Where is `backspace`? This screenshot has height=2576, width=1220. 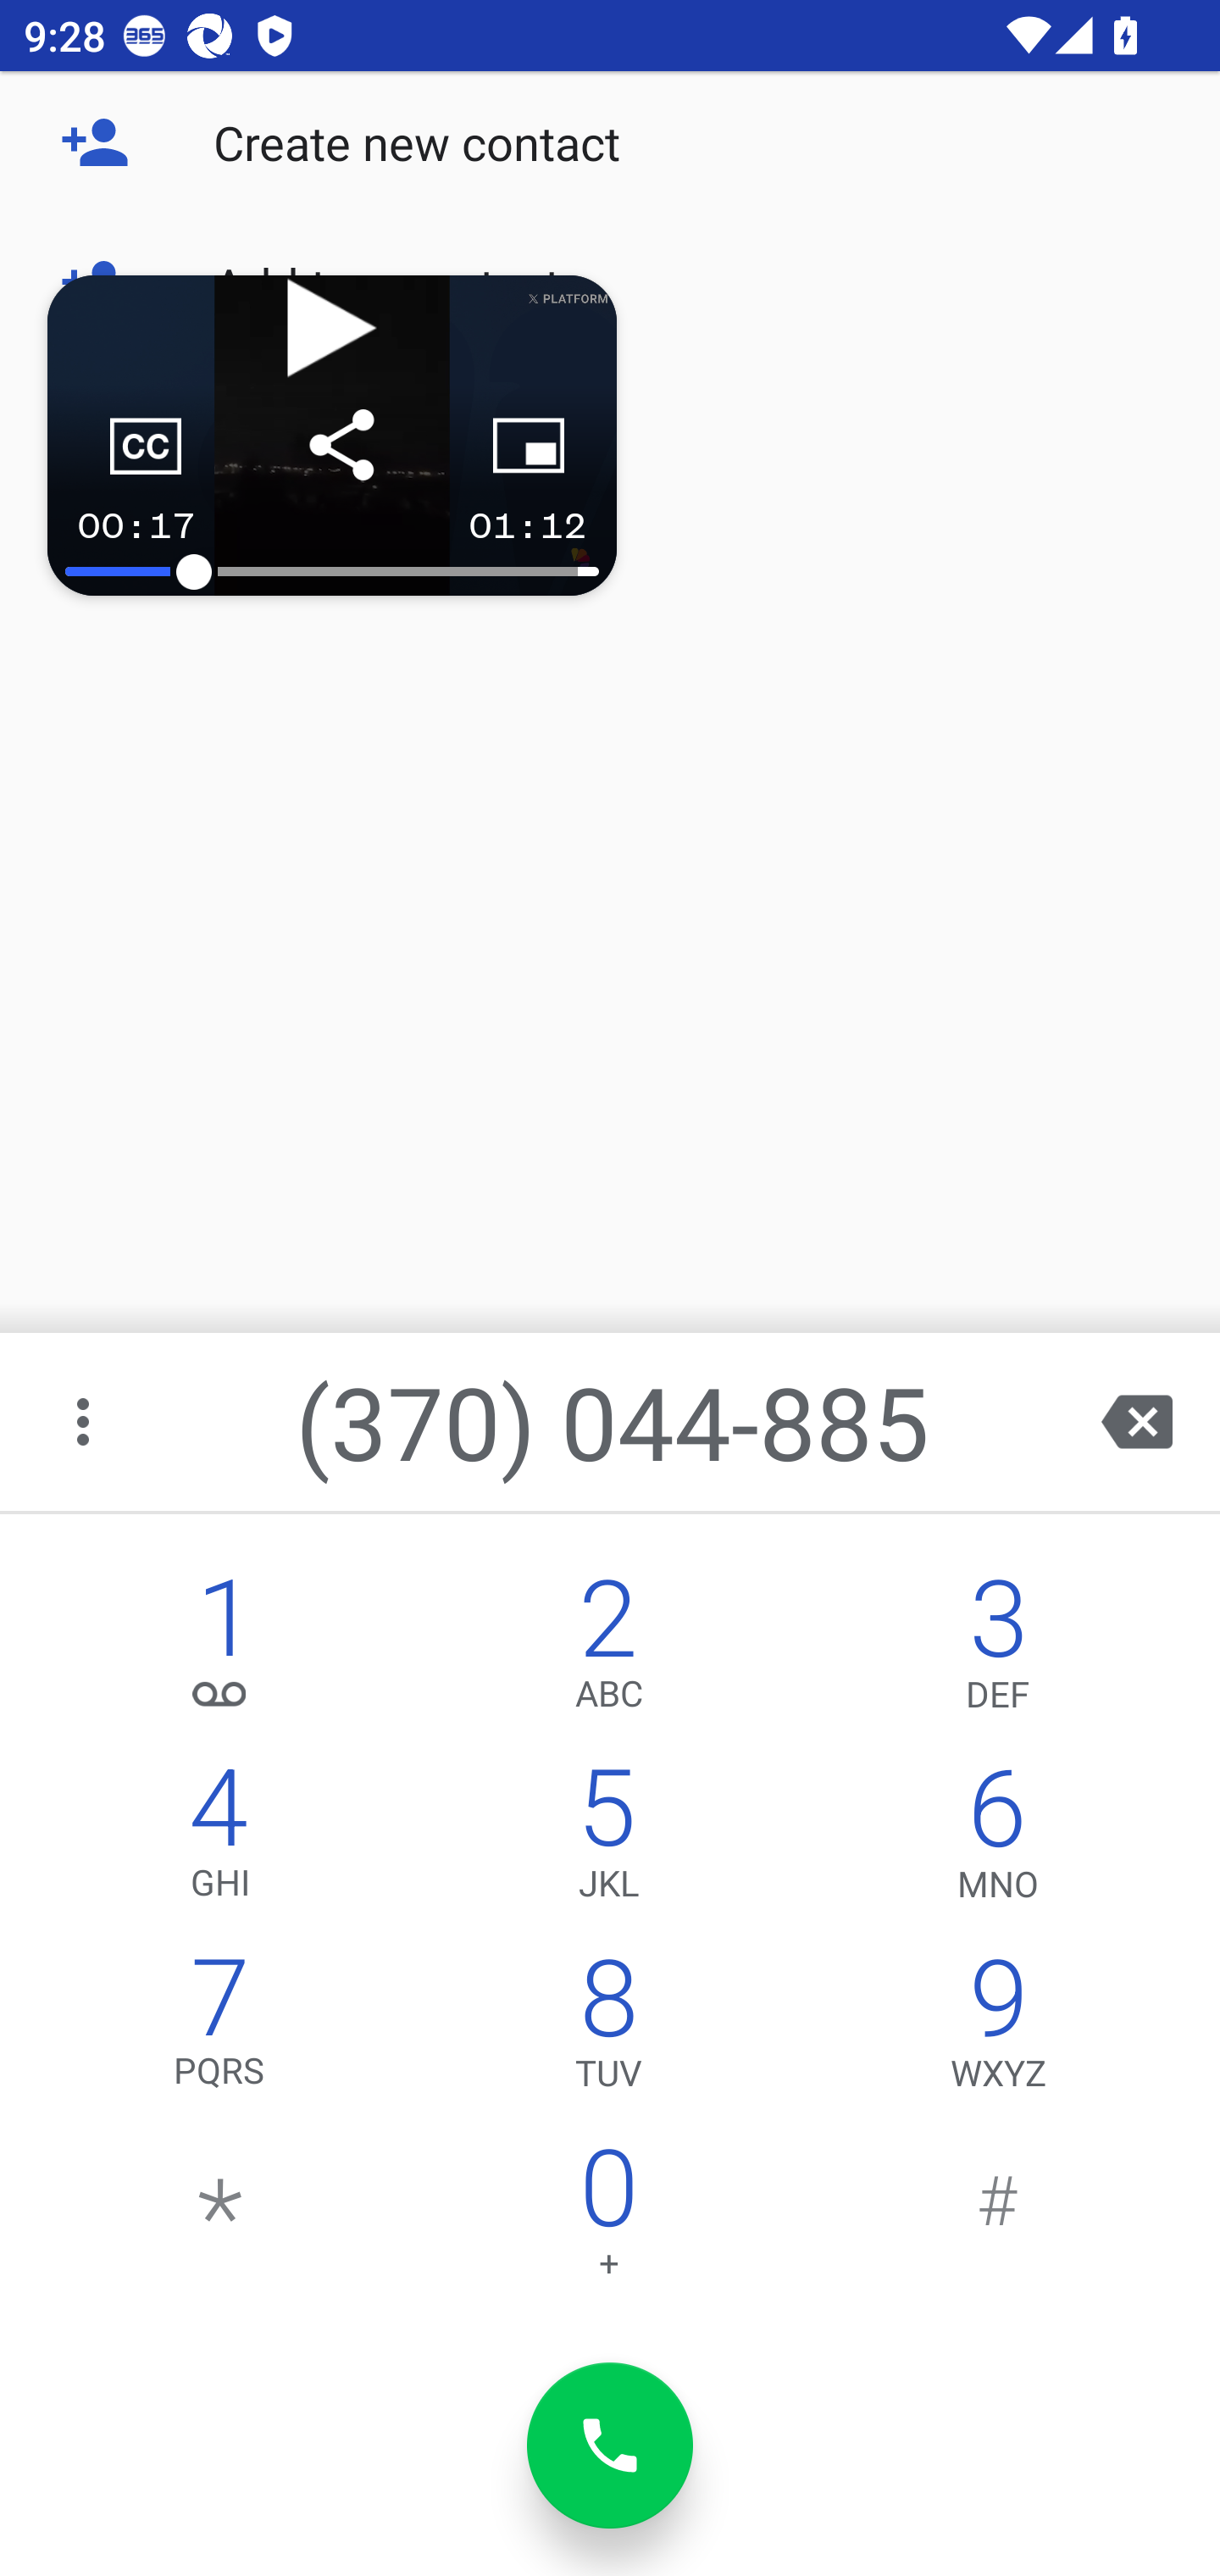
backspace is located at coordinates (1137, 1422).